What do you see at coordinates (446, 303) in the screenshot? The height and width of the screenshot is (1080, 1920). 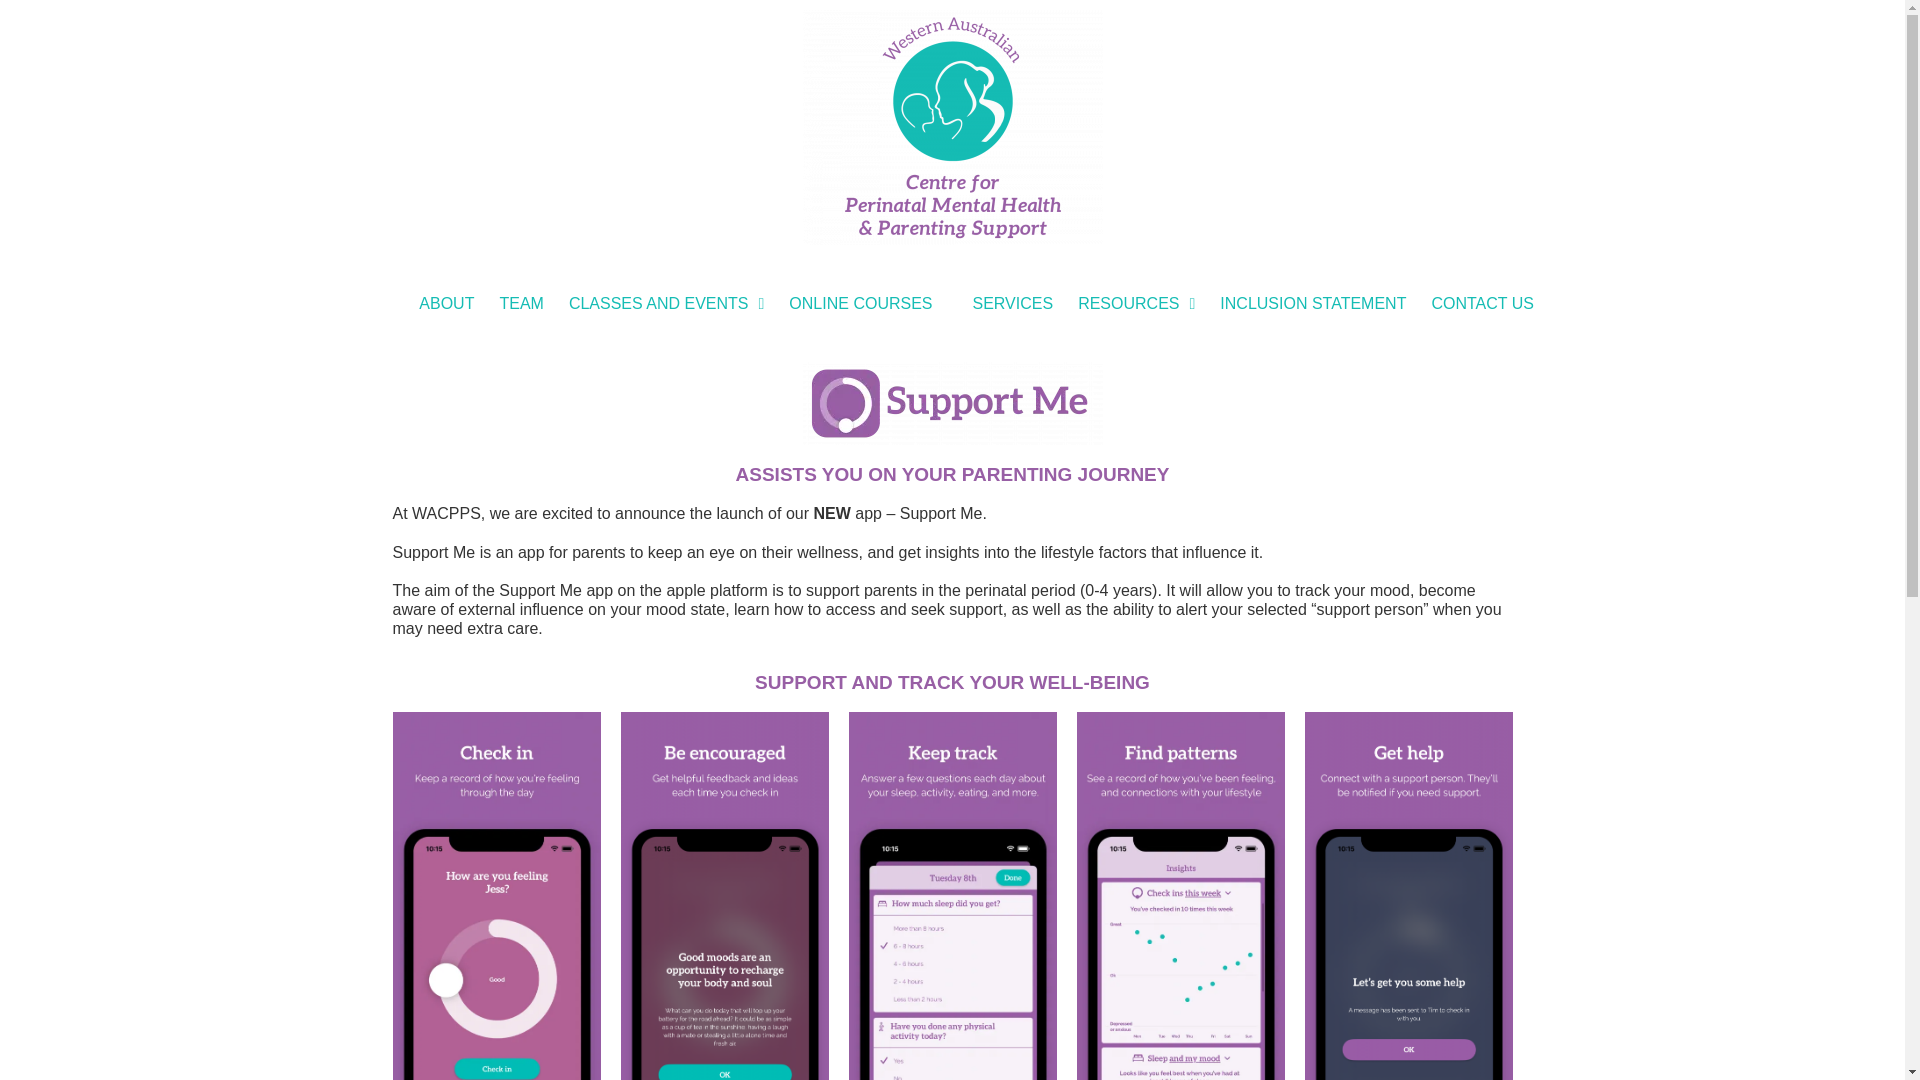 I see `ABOUT` at bounding box center [446, 303].